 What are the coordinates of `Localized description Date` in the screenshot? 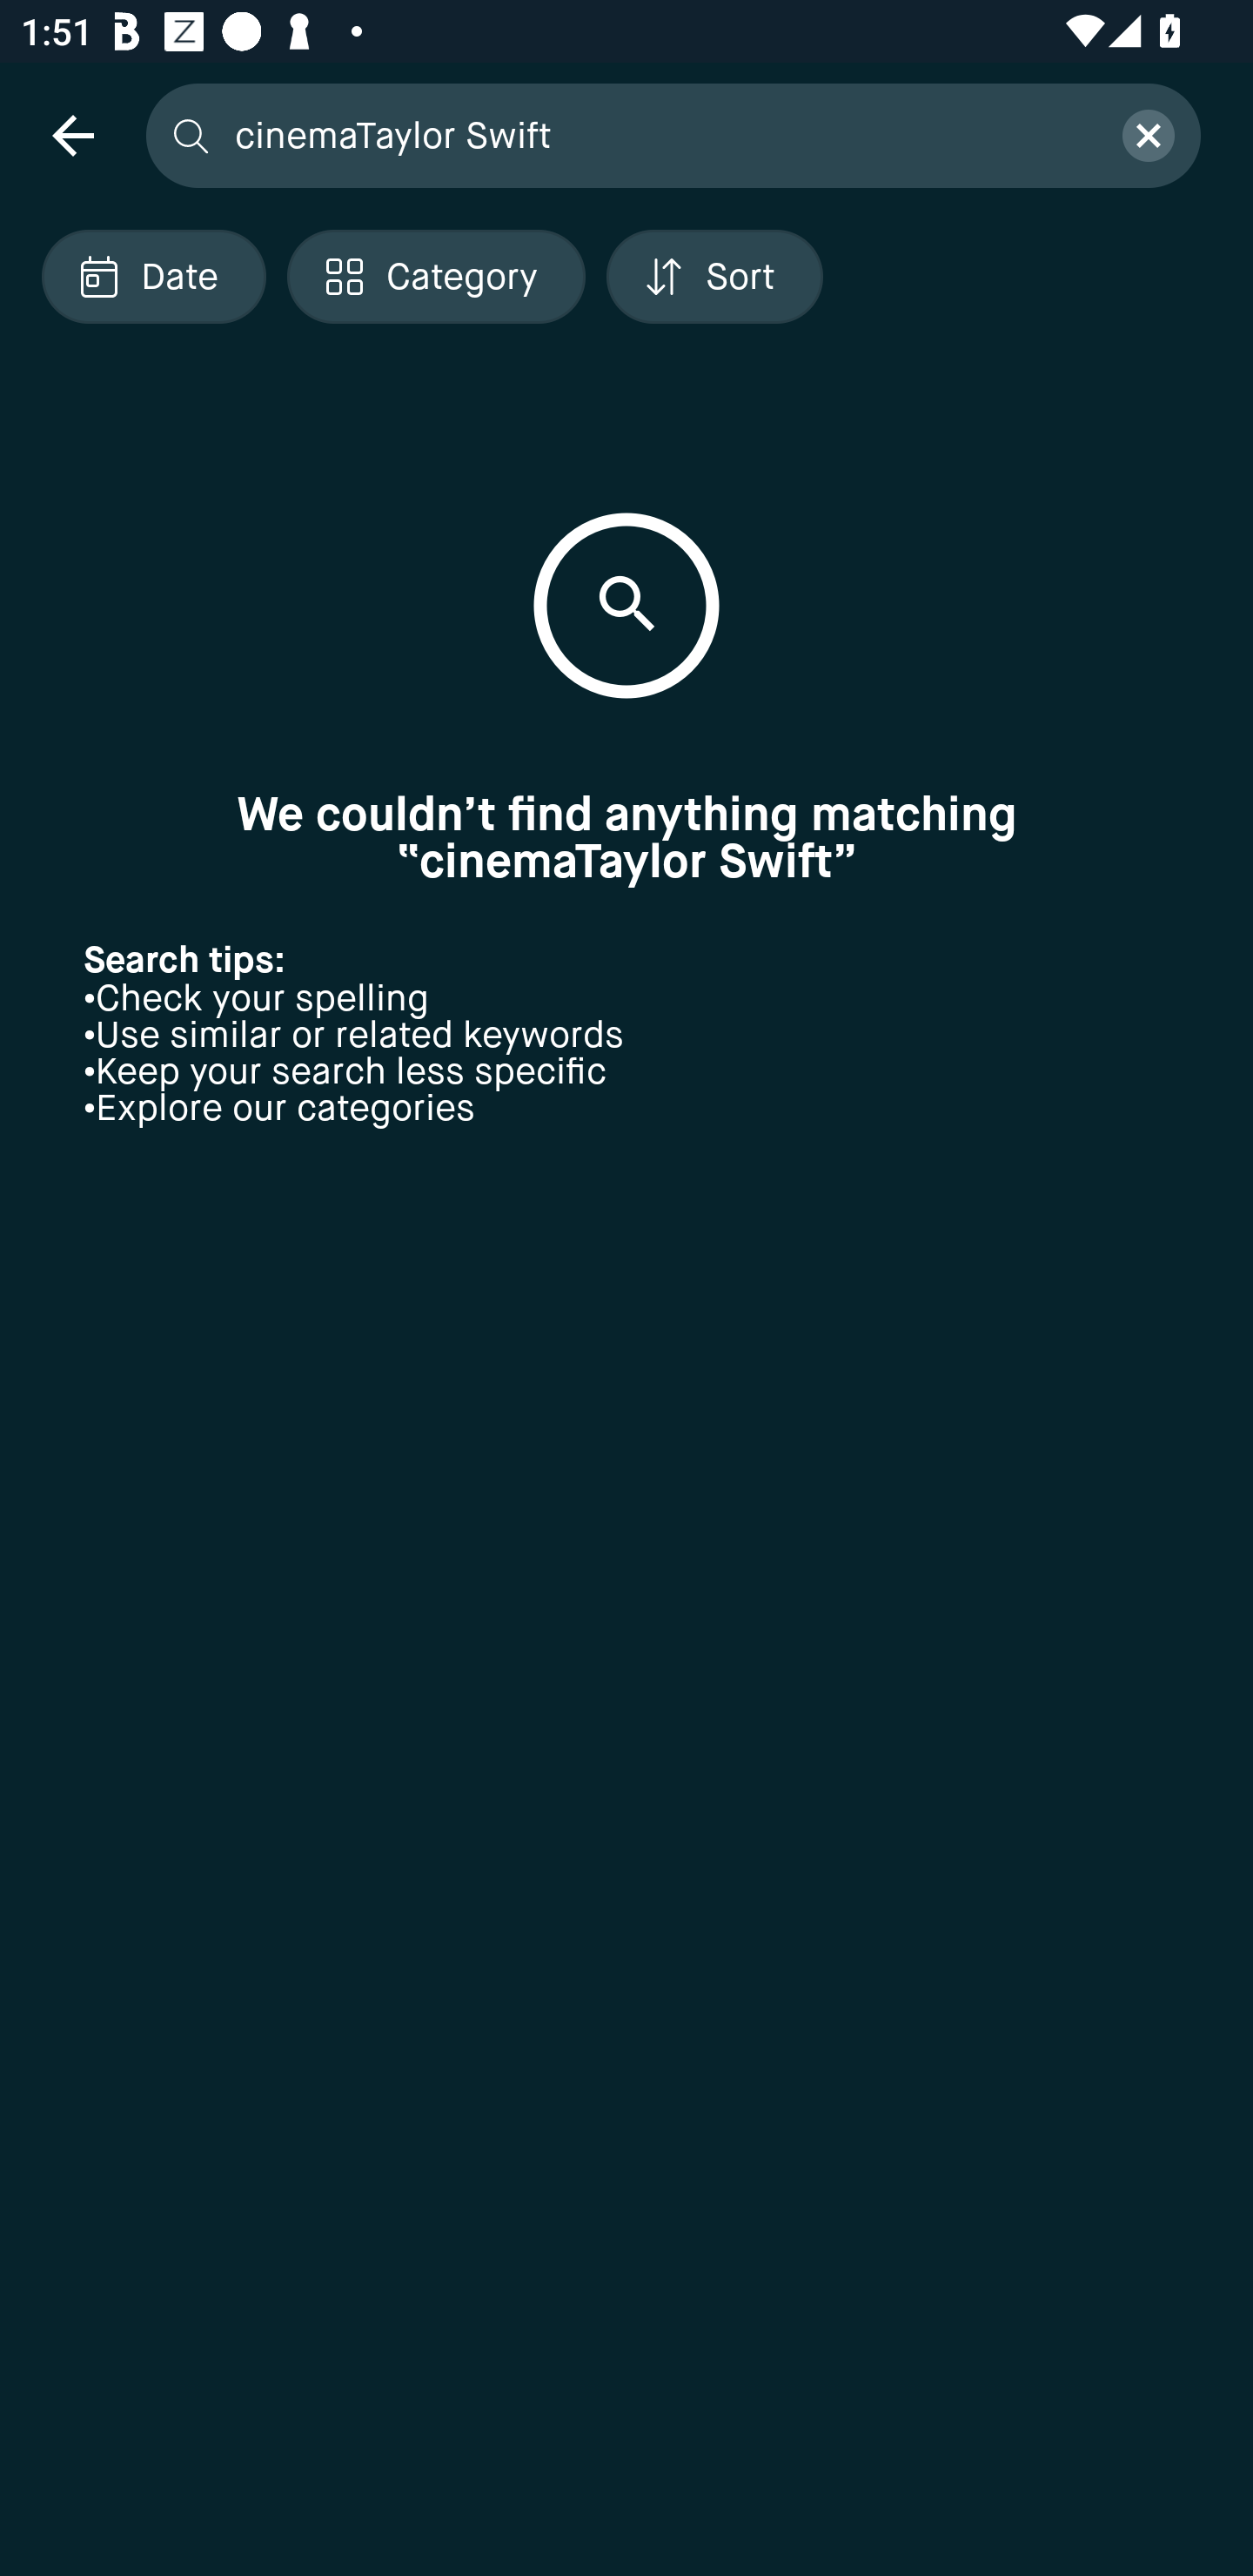 It's located at (153, 277).